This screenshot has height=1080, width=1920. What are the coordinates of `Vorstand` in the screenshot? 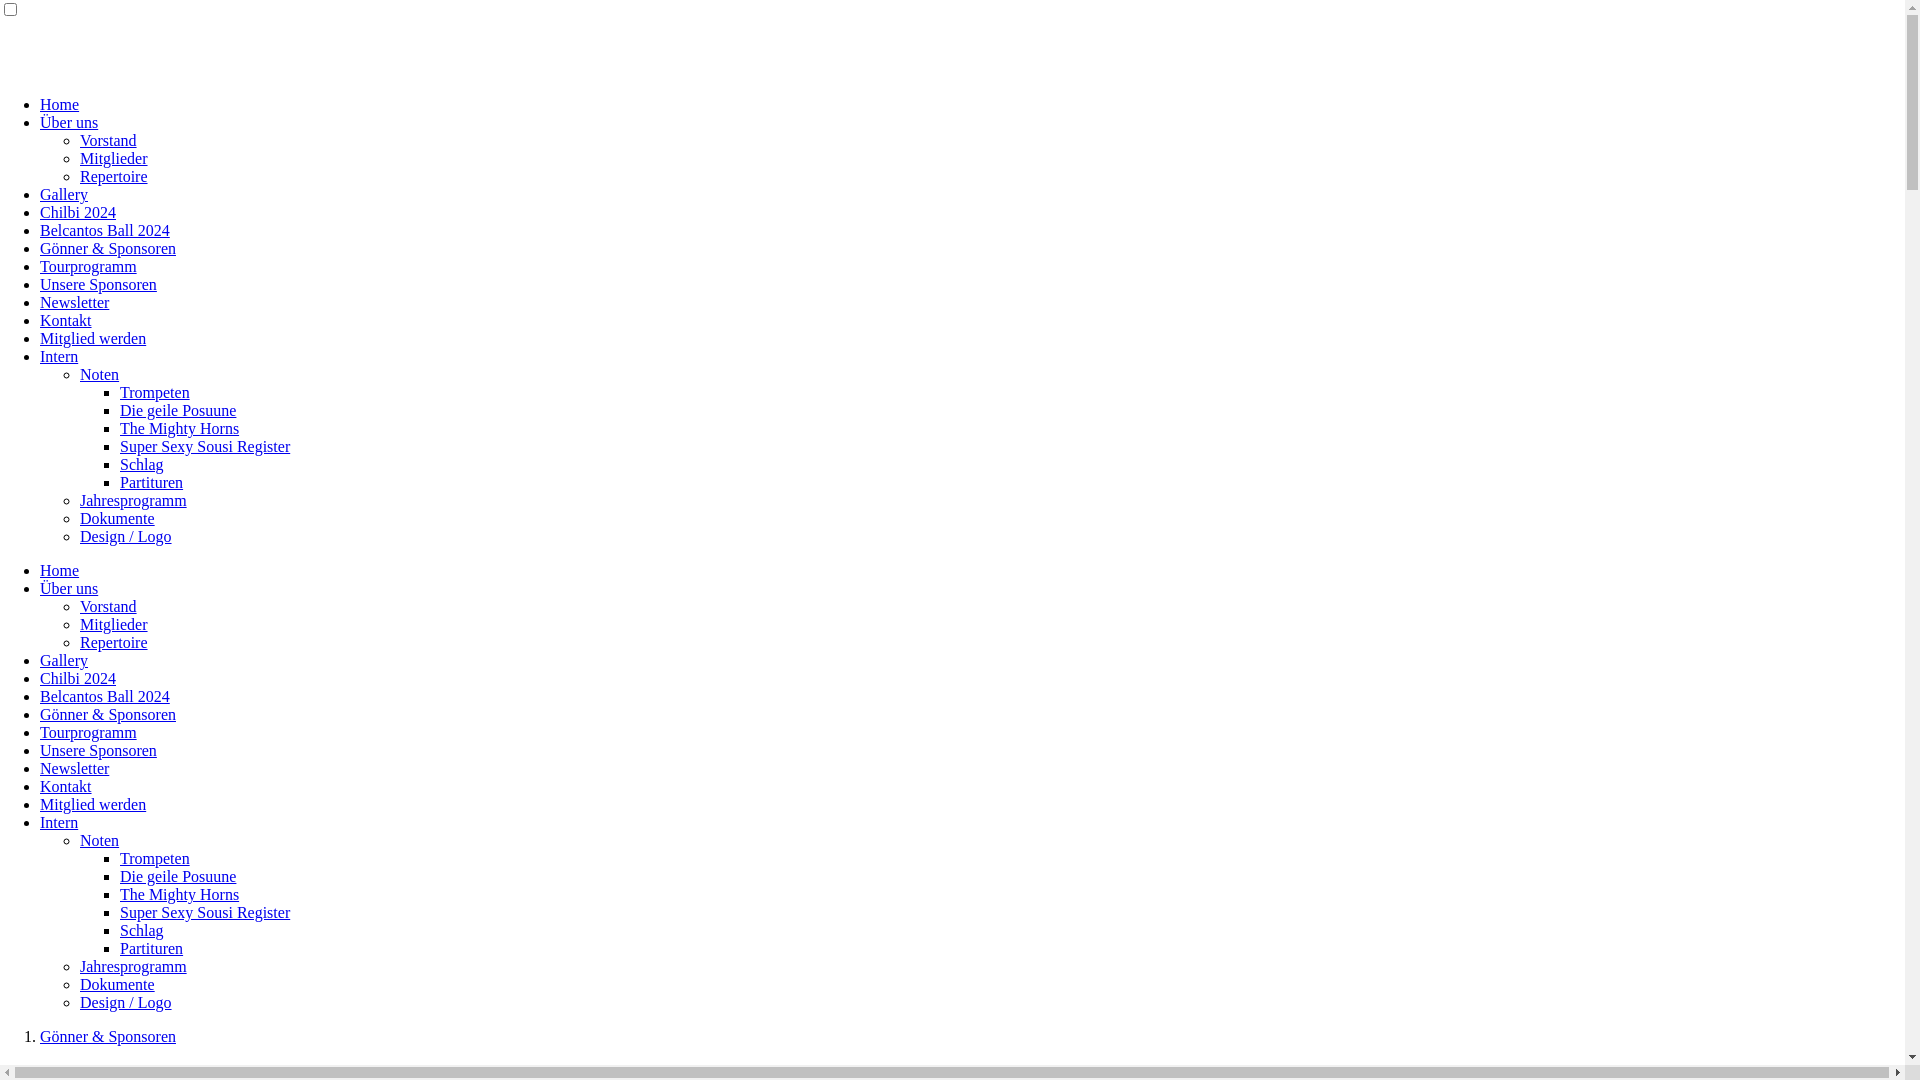 It's located at (108, 606).